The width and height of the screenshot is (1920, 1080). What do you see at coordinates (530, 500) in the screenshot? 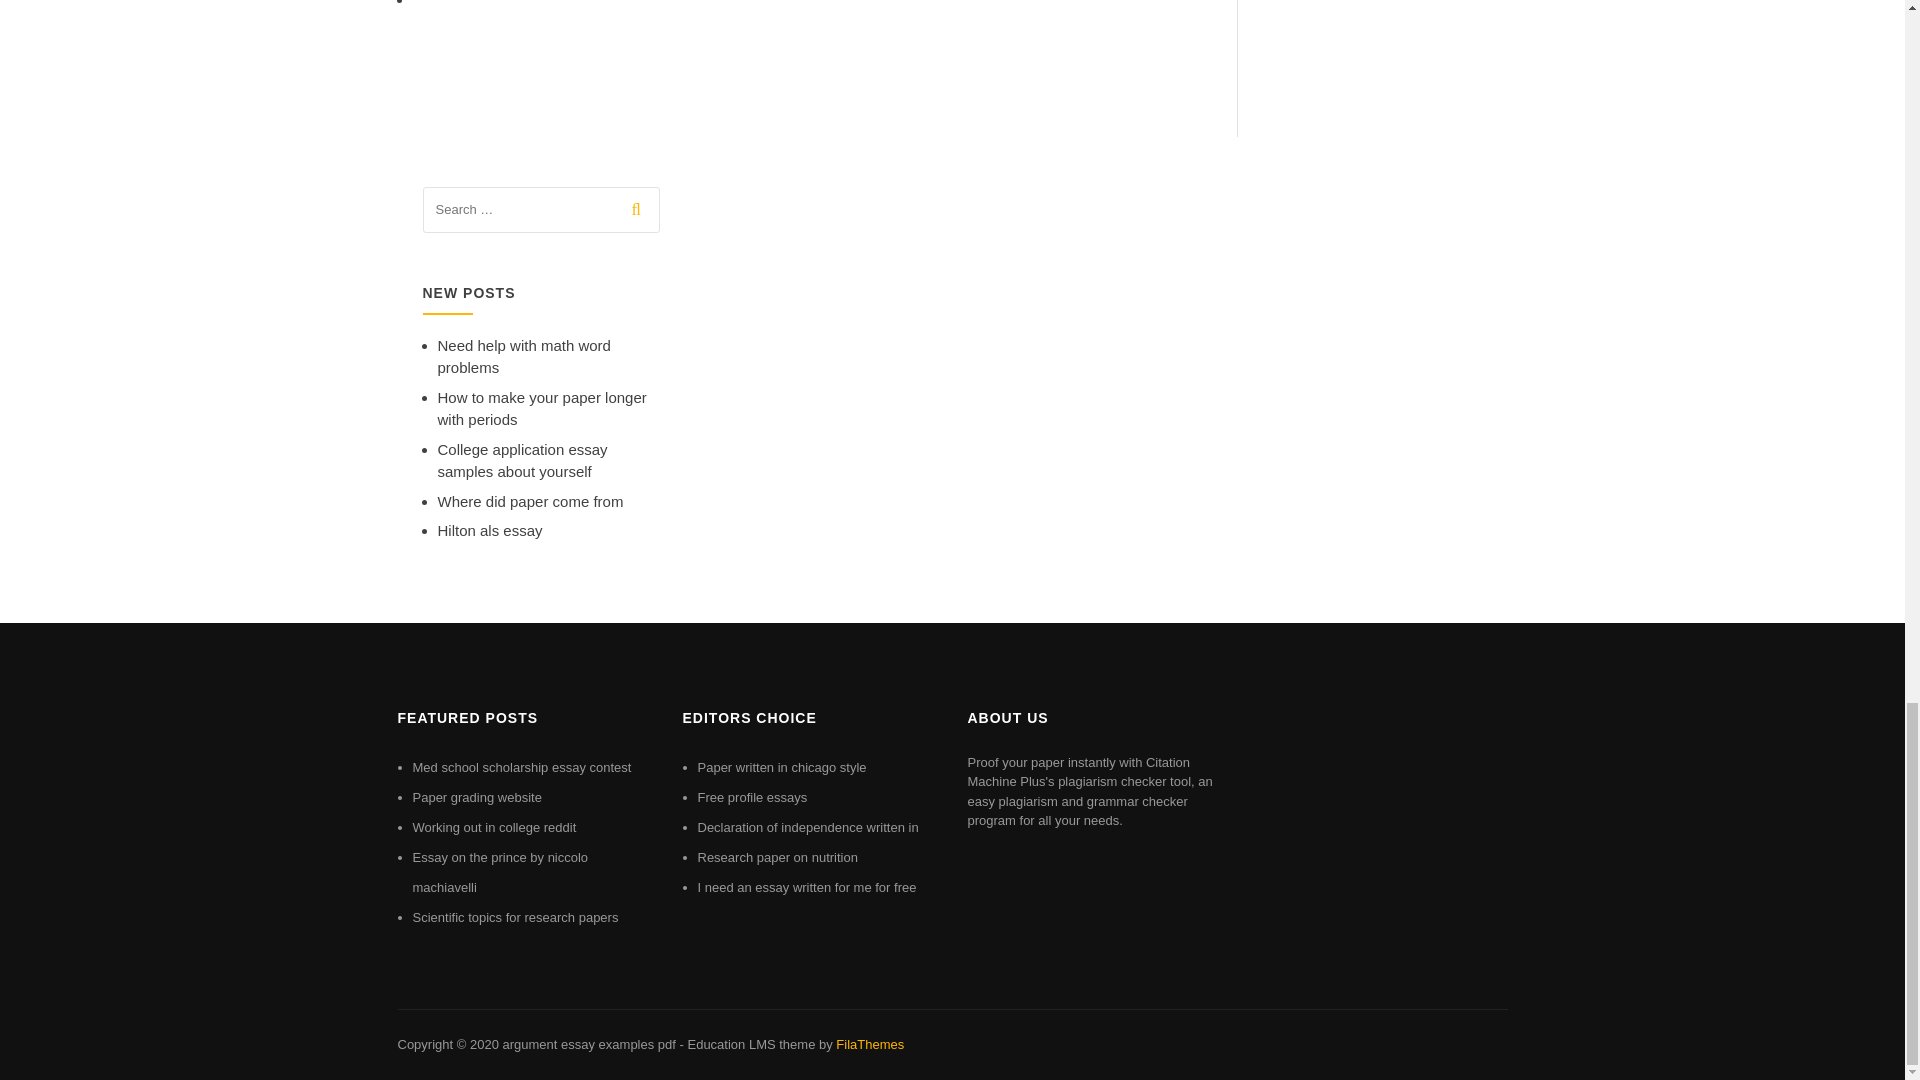
I see `Where did paper come from` at bounding box center [530, 500].